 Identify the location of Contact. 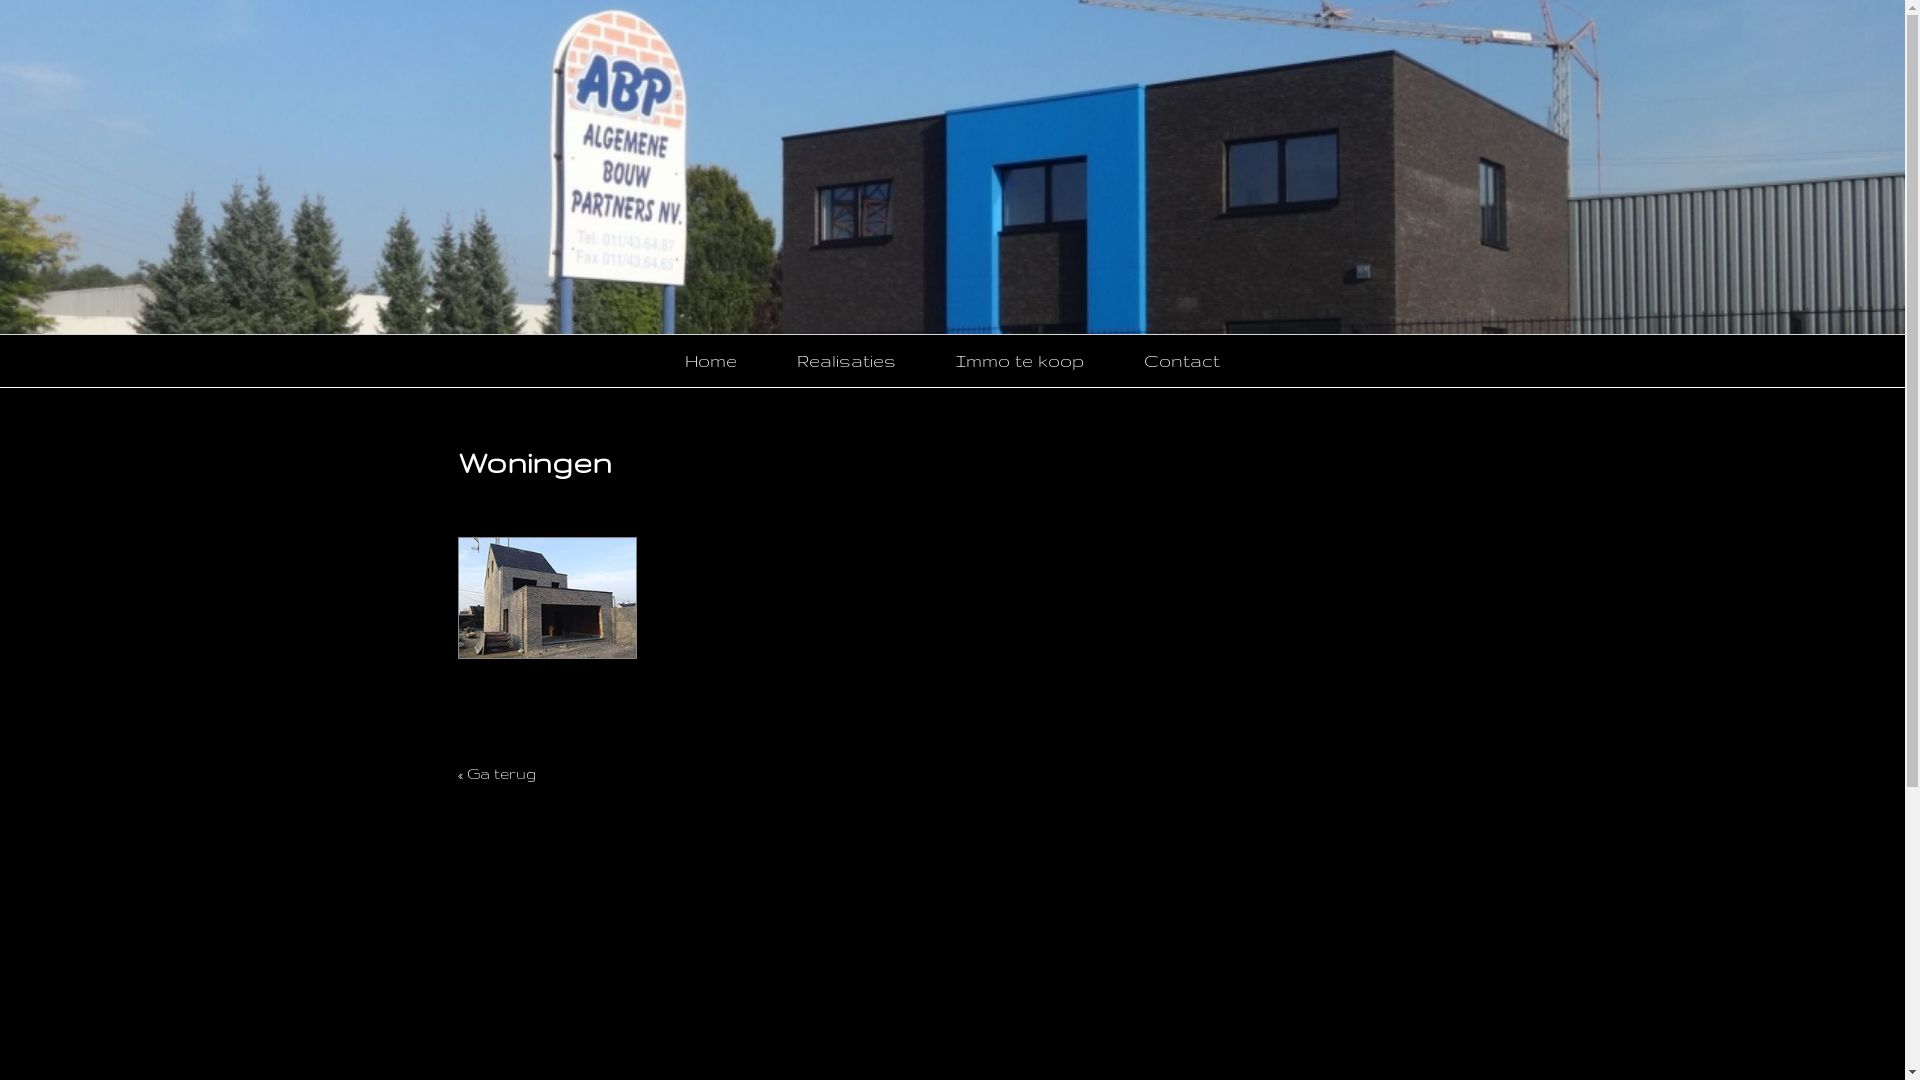
(1182, 361).